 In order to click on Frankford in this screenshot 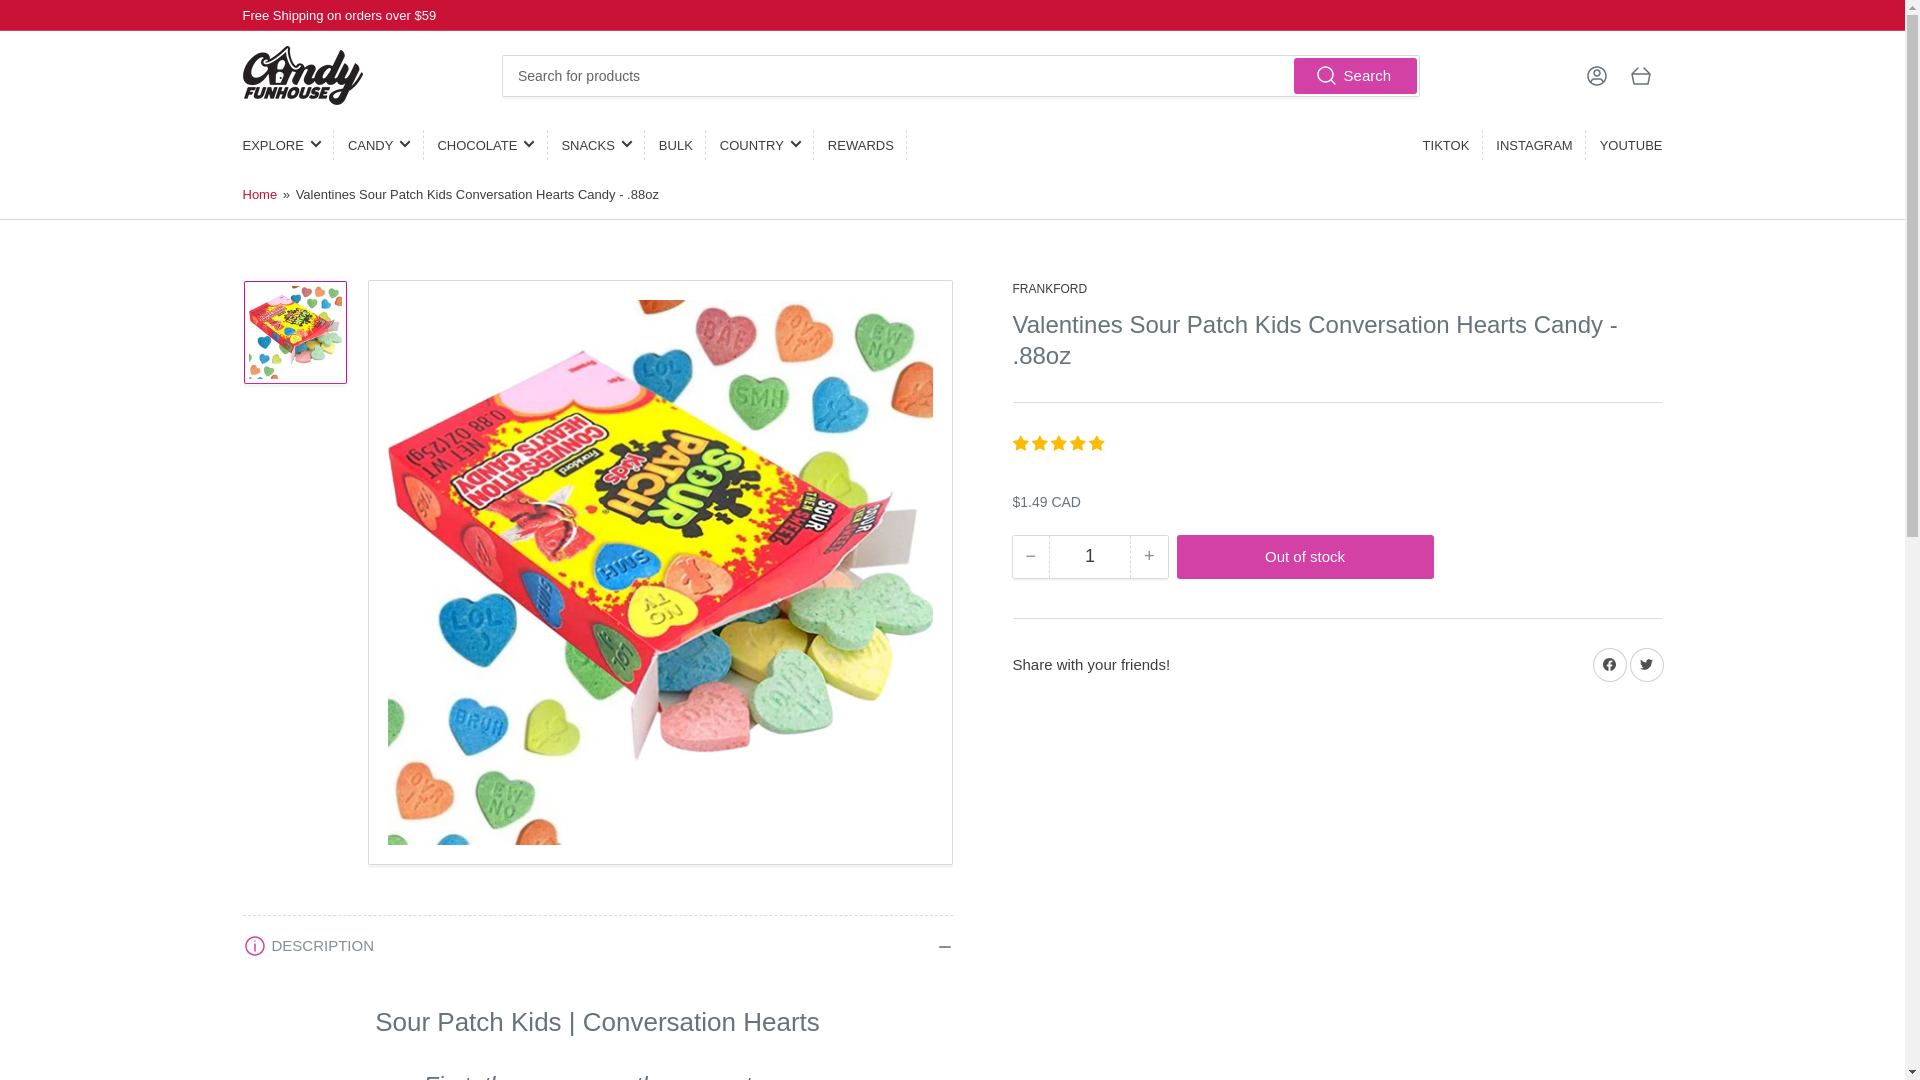, I will do `click(1048, 288)`.